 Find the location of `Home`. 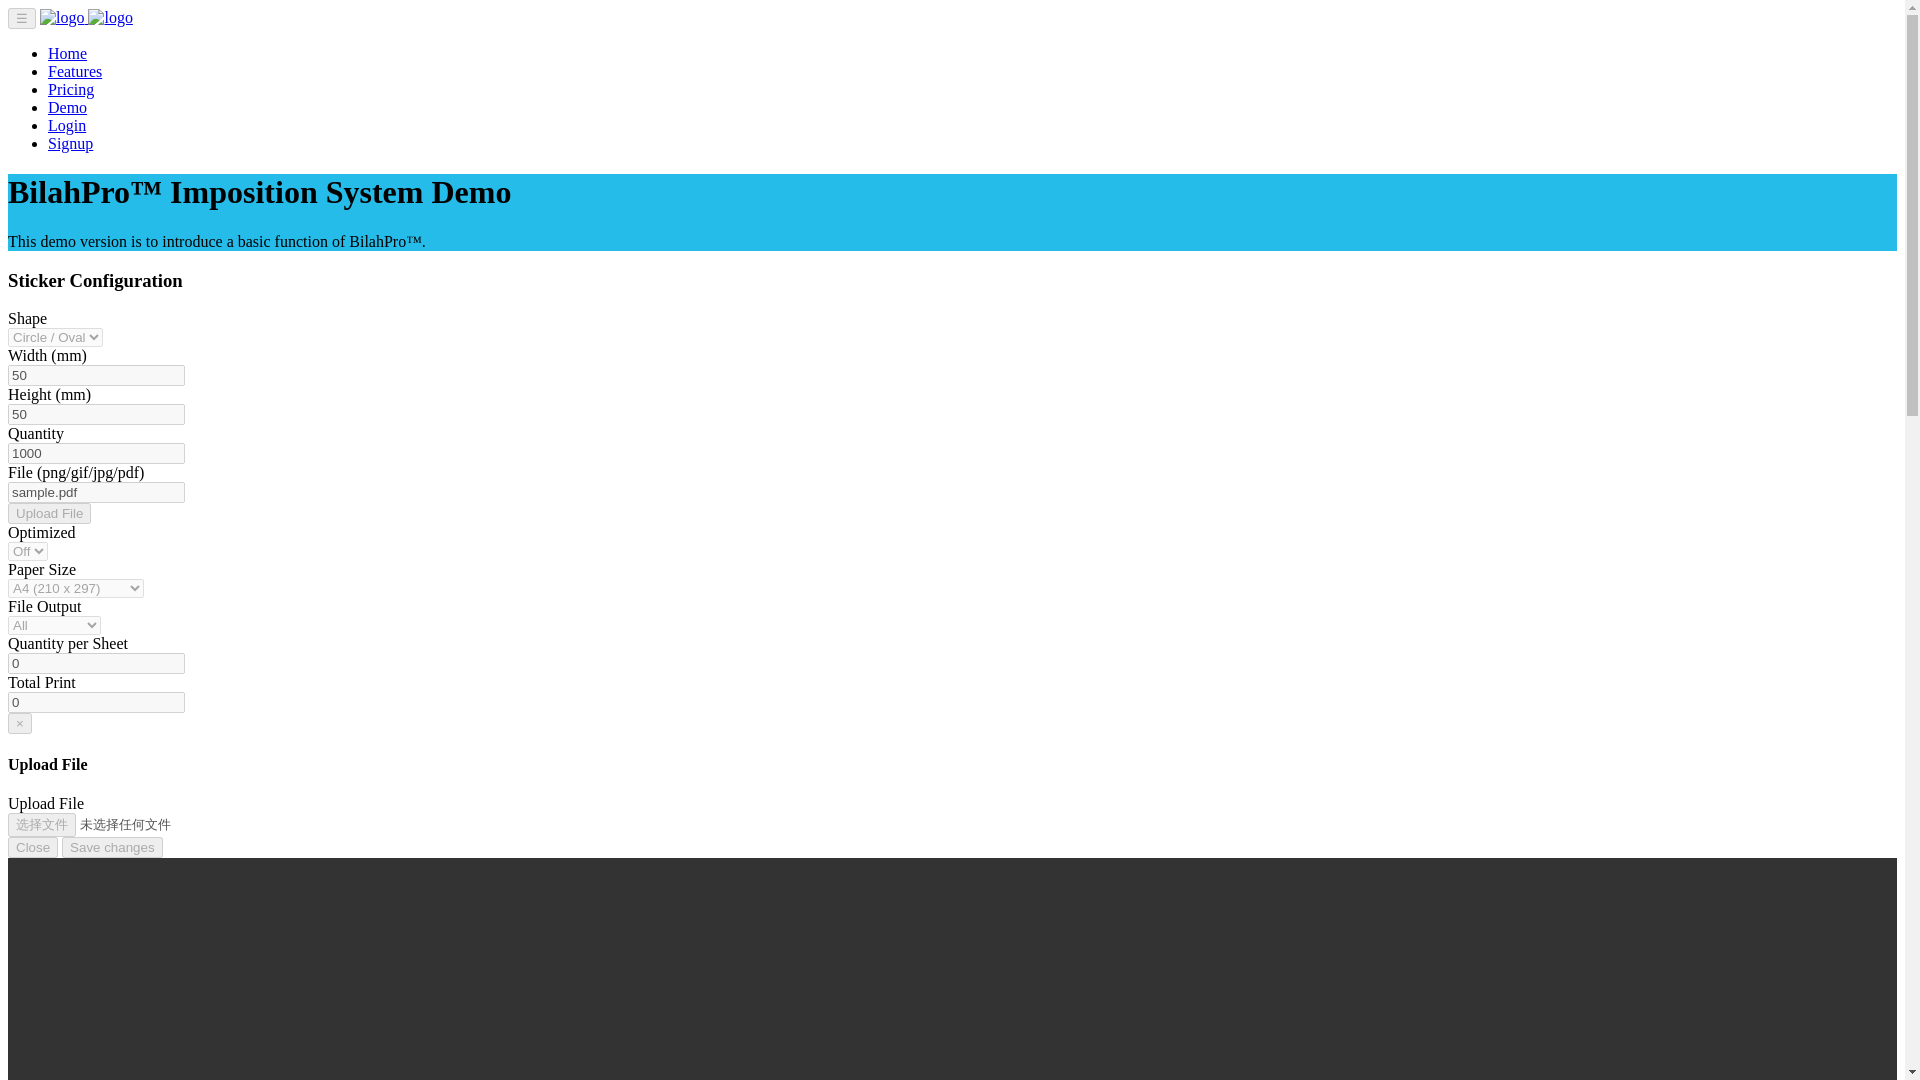

Home is located at coordinates (67, 53).